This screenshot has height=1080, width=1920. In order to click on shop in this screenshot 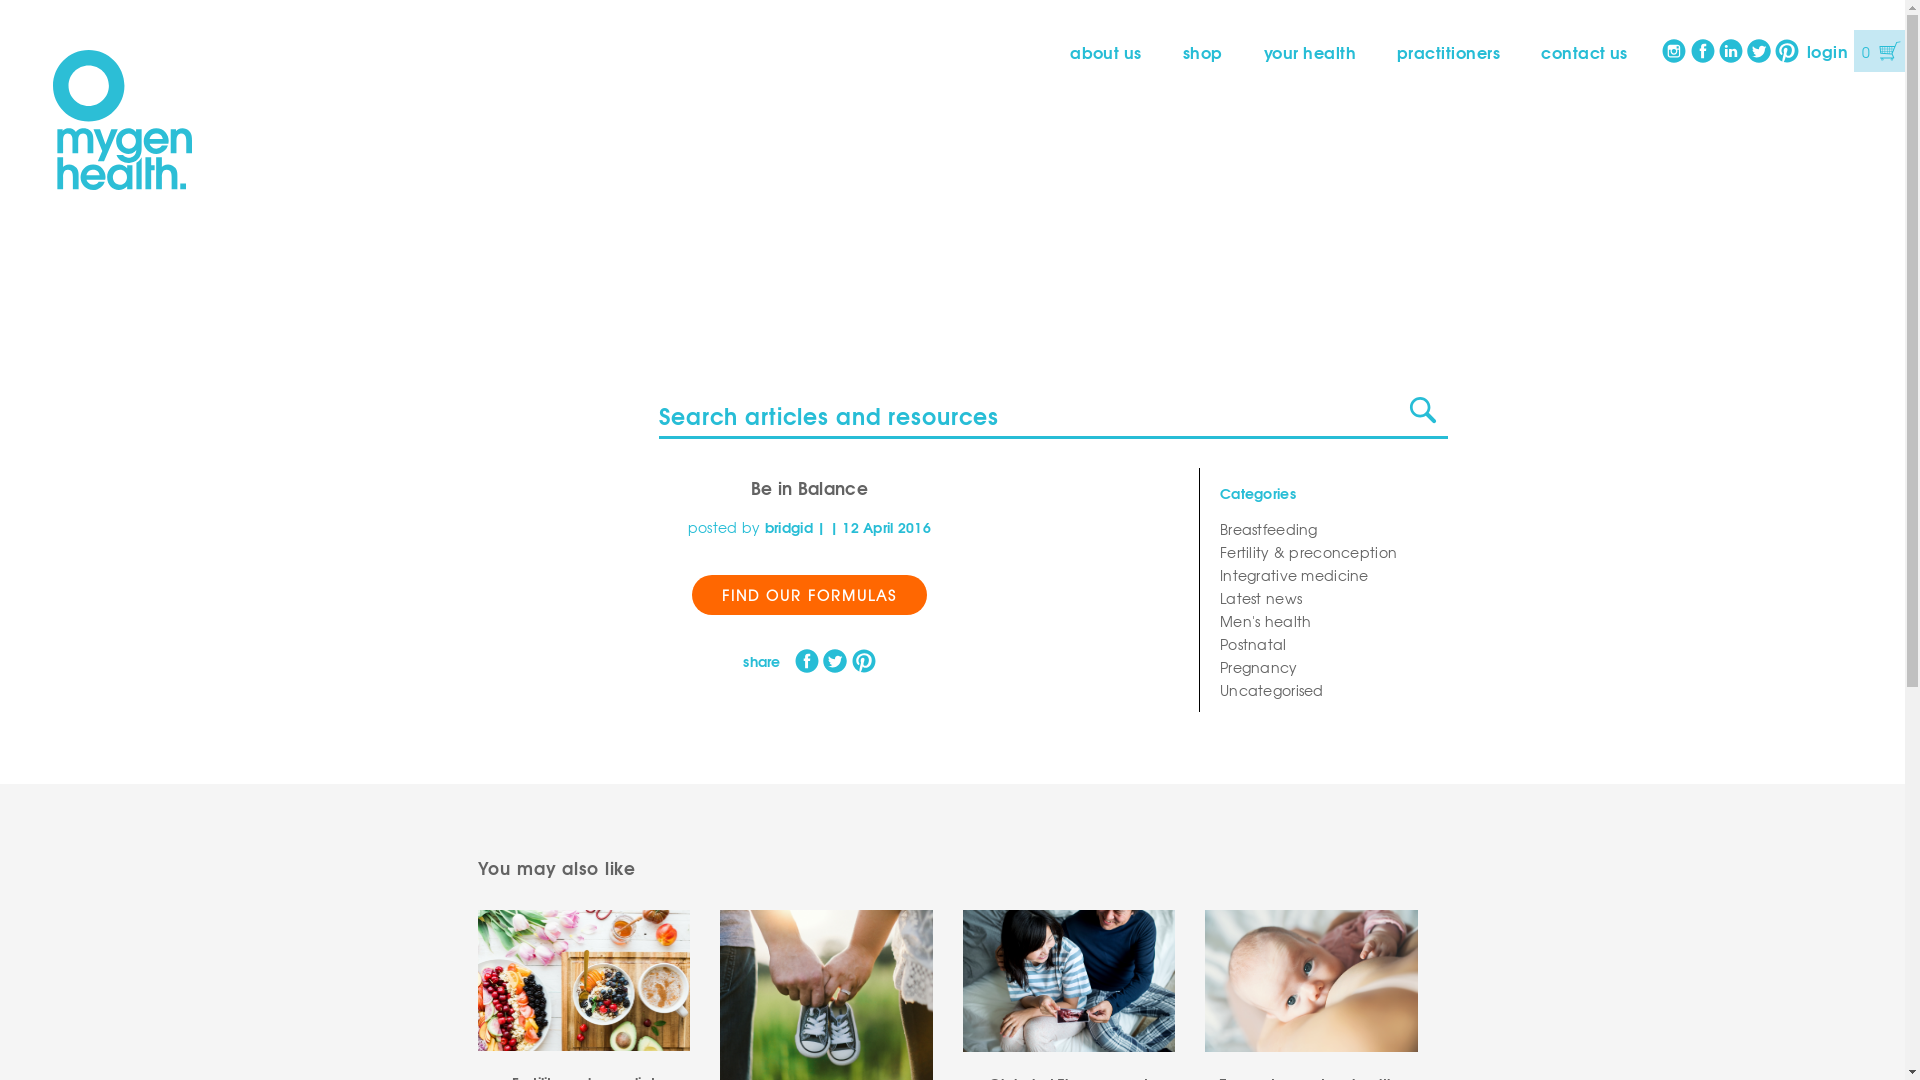, I will do `click(1202, 52)`.